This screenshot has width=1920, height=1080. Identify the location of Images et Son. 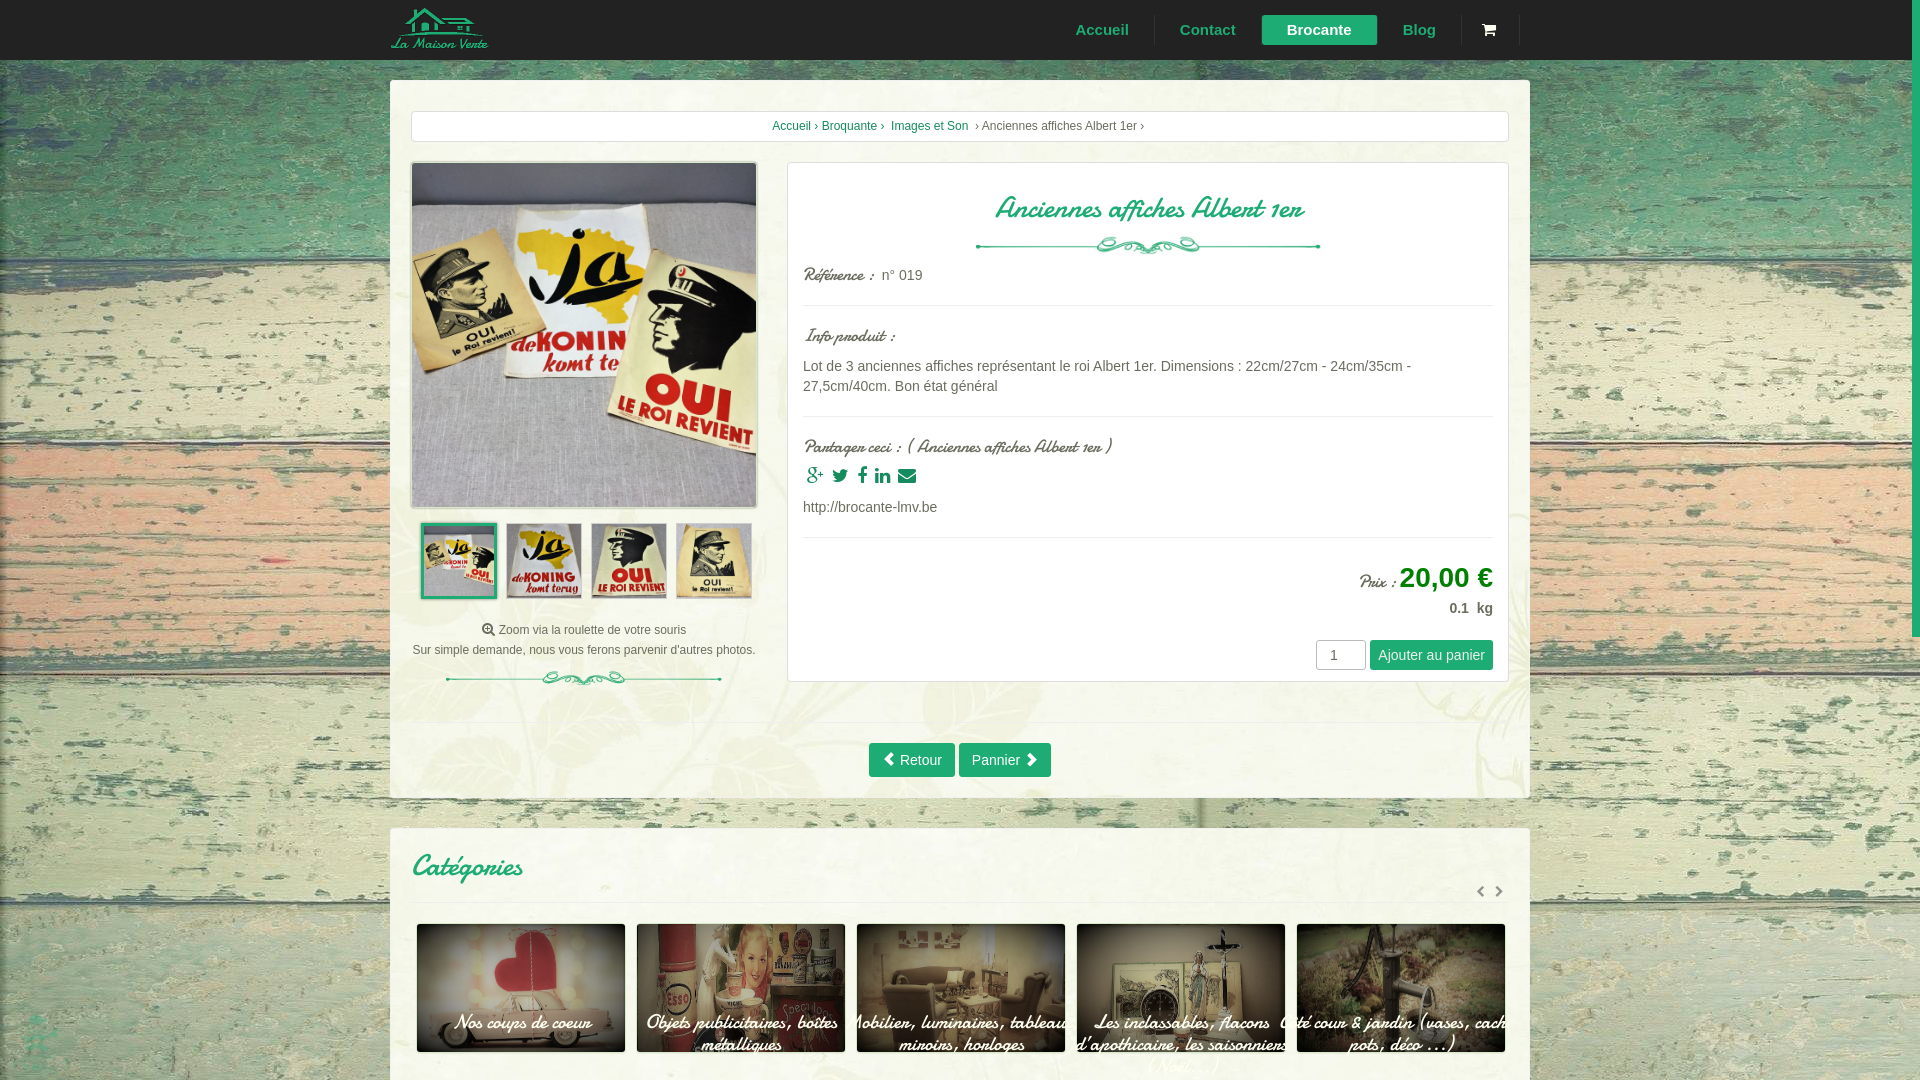
(930, 126).